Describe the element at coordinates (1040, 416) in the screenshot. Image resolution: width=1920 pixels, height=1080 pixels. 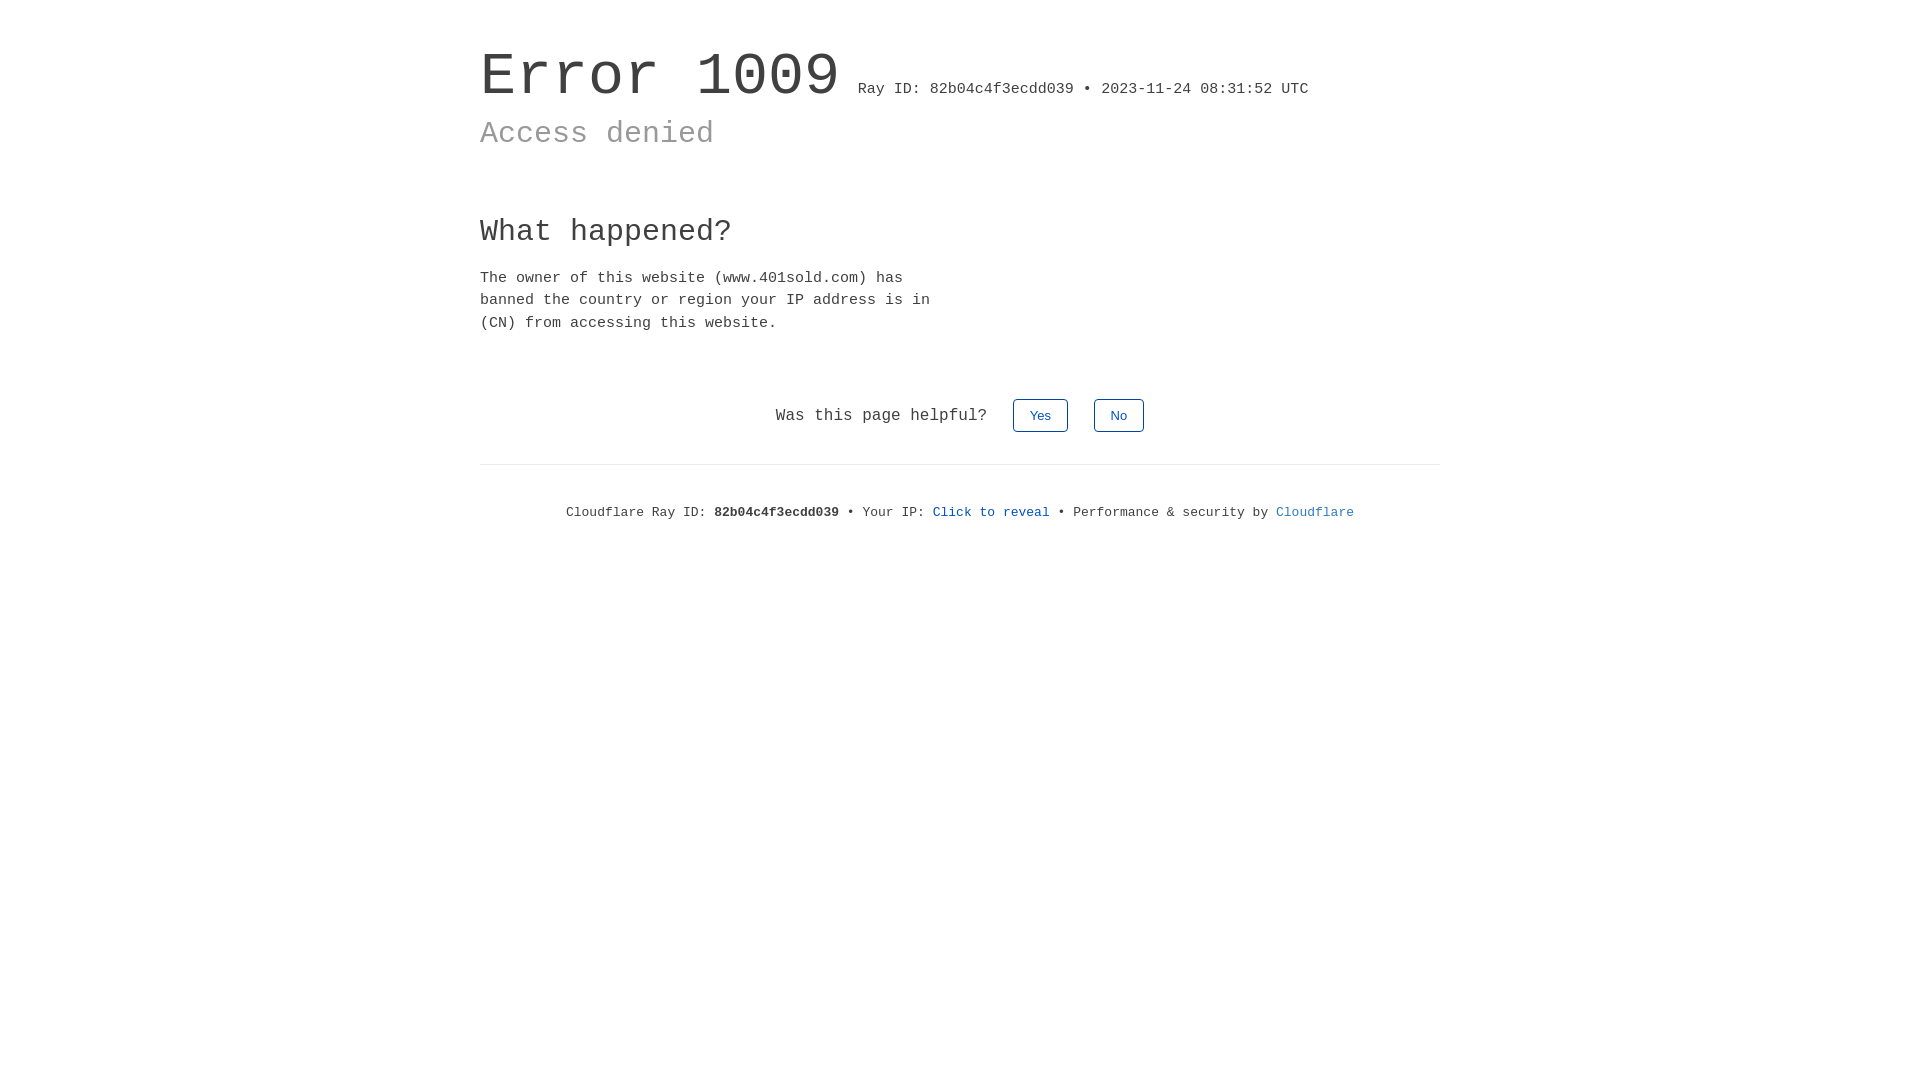
I see `Yes` at that location.